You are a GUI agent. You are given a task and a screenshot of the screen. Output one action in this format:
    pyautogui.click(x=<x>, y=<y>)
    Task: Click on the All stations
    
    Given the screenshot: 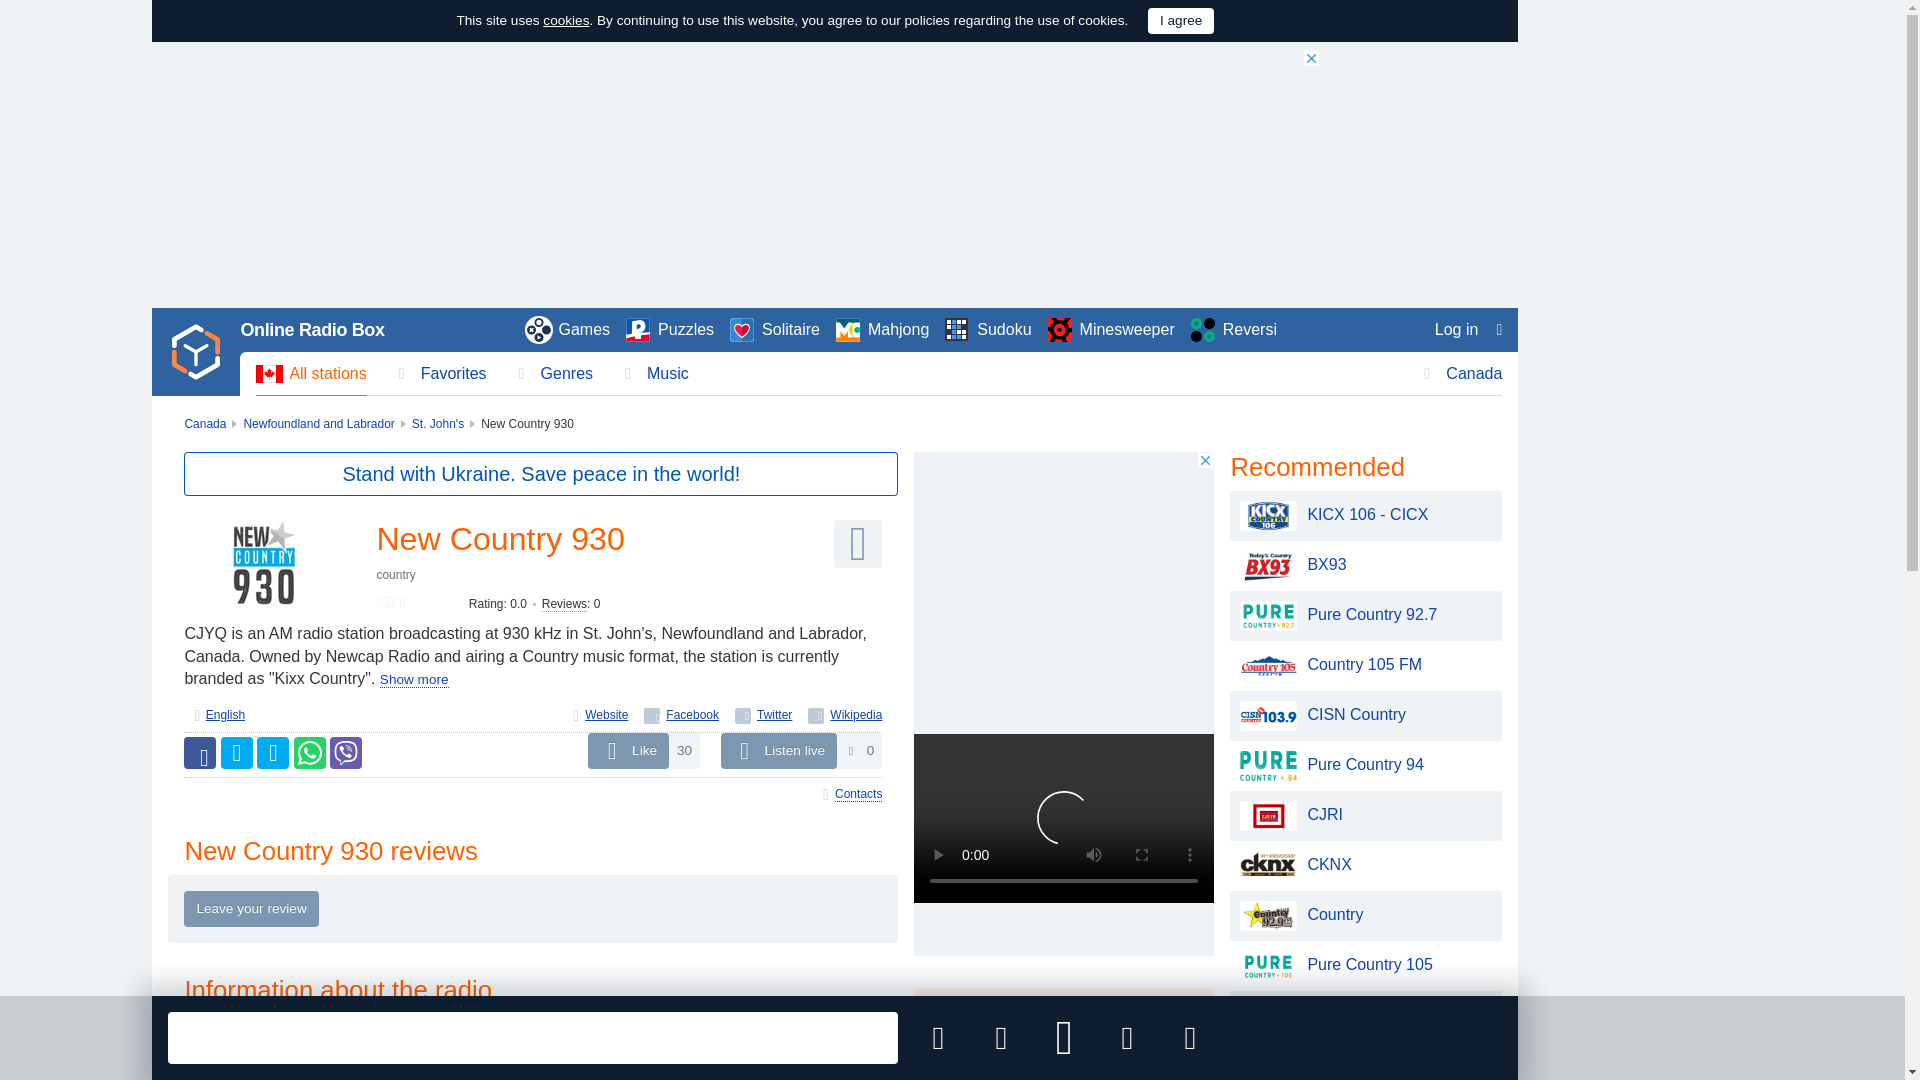 What is the action you would take?
    pyautogui.click(x=310, y=374)
    